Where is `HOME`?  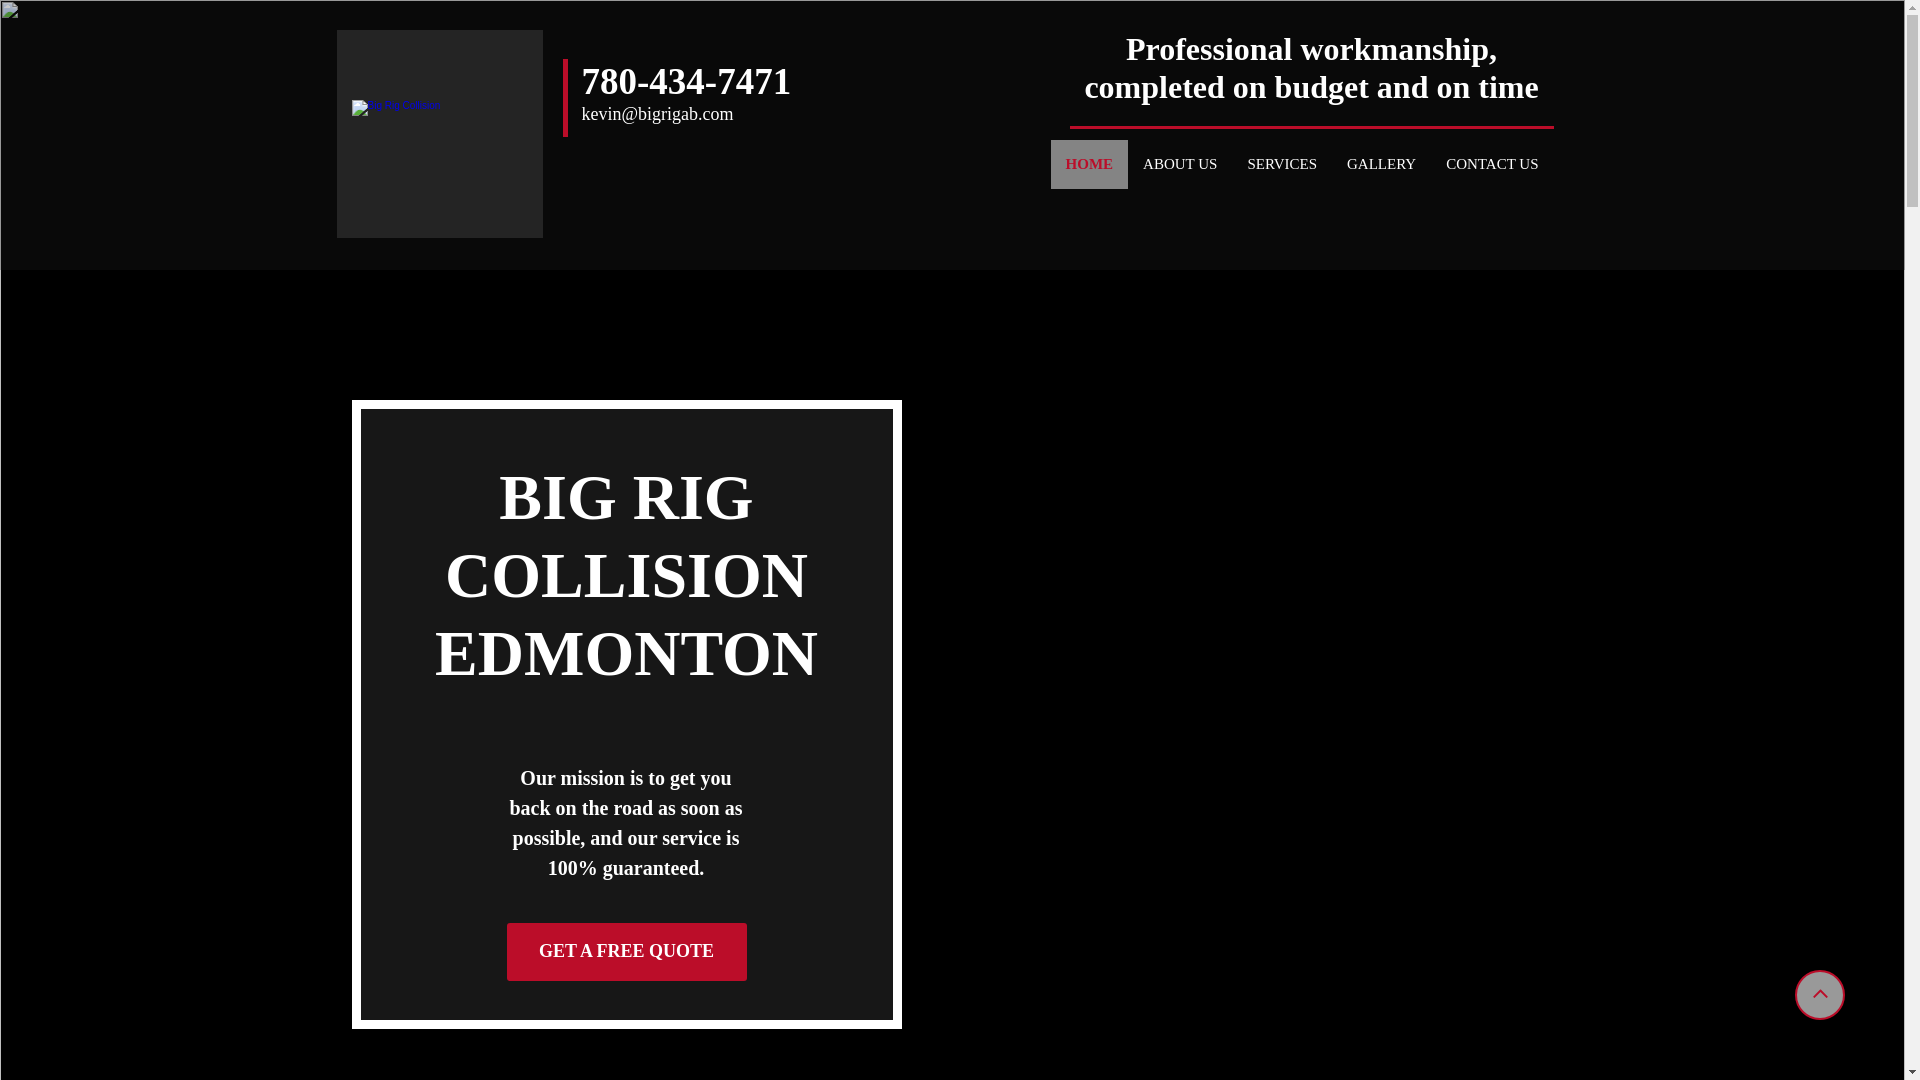 HOME is located at coordinates (1089, 164).